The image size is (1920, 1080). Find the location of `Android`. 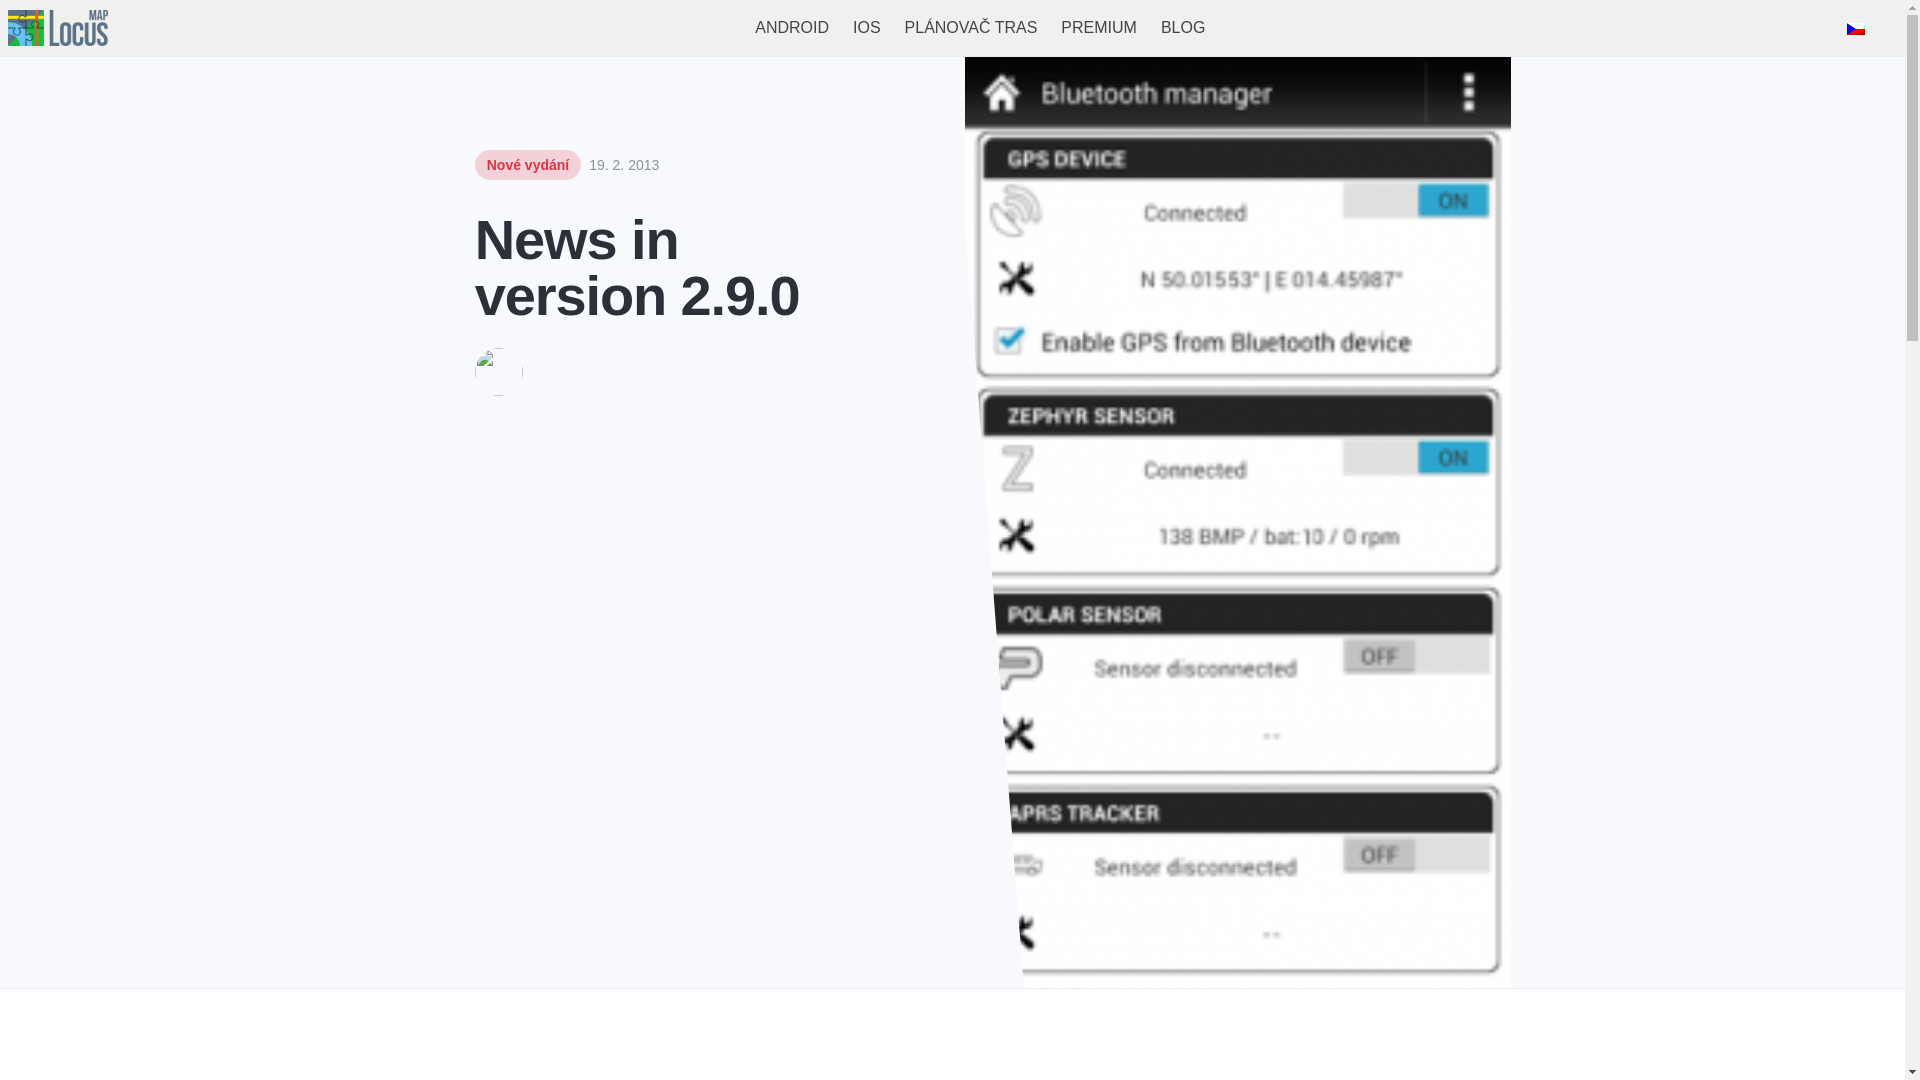

Android is located at coordinates (792, 28).